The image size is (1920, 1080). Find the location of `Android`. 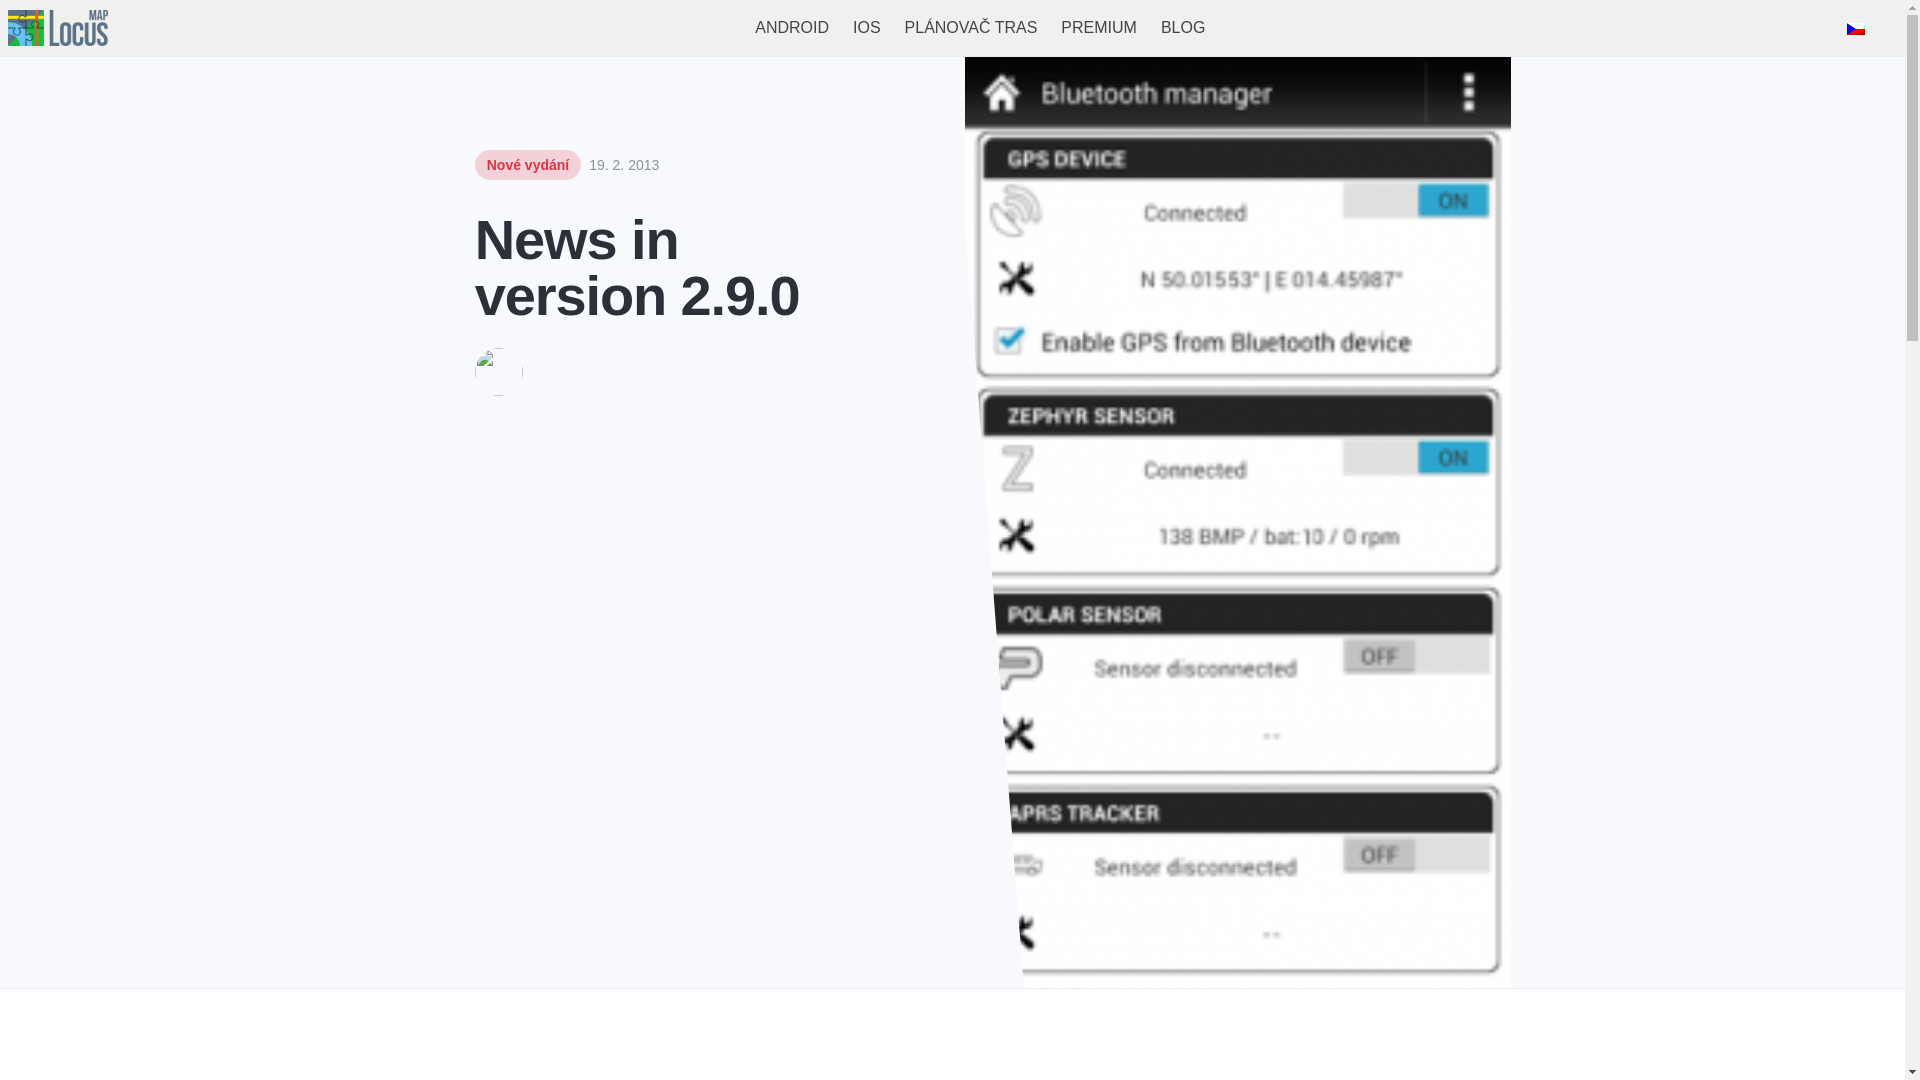

Android is located at coordinates (792, 28).